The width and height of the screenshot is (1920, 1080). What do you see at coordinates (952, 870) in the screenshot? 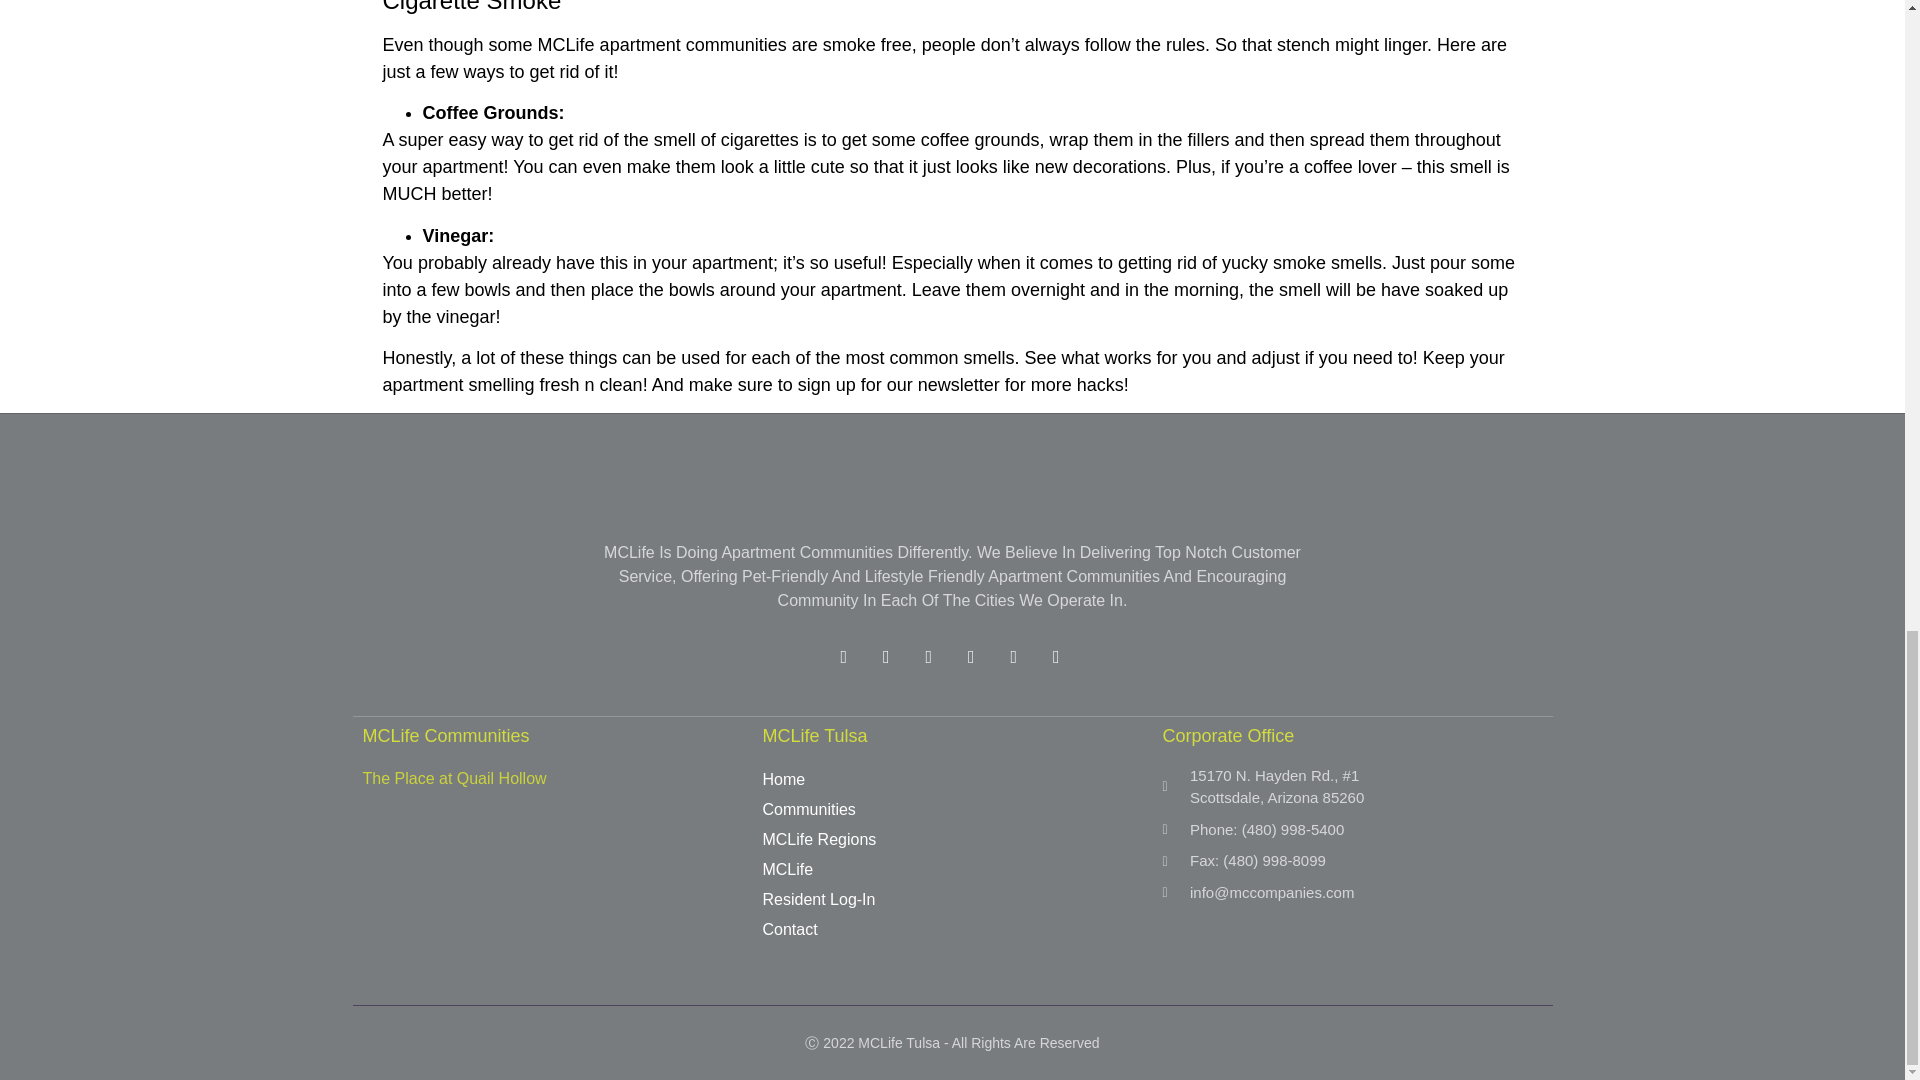
I see `MCLife` at bounding box center [952, 870].